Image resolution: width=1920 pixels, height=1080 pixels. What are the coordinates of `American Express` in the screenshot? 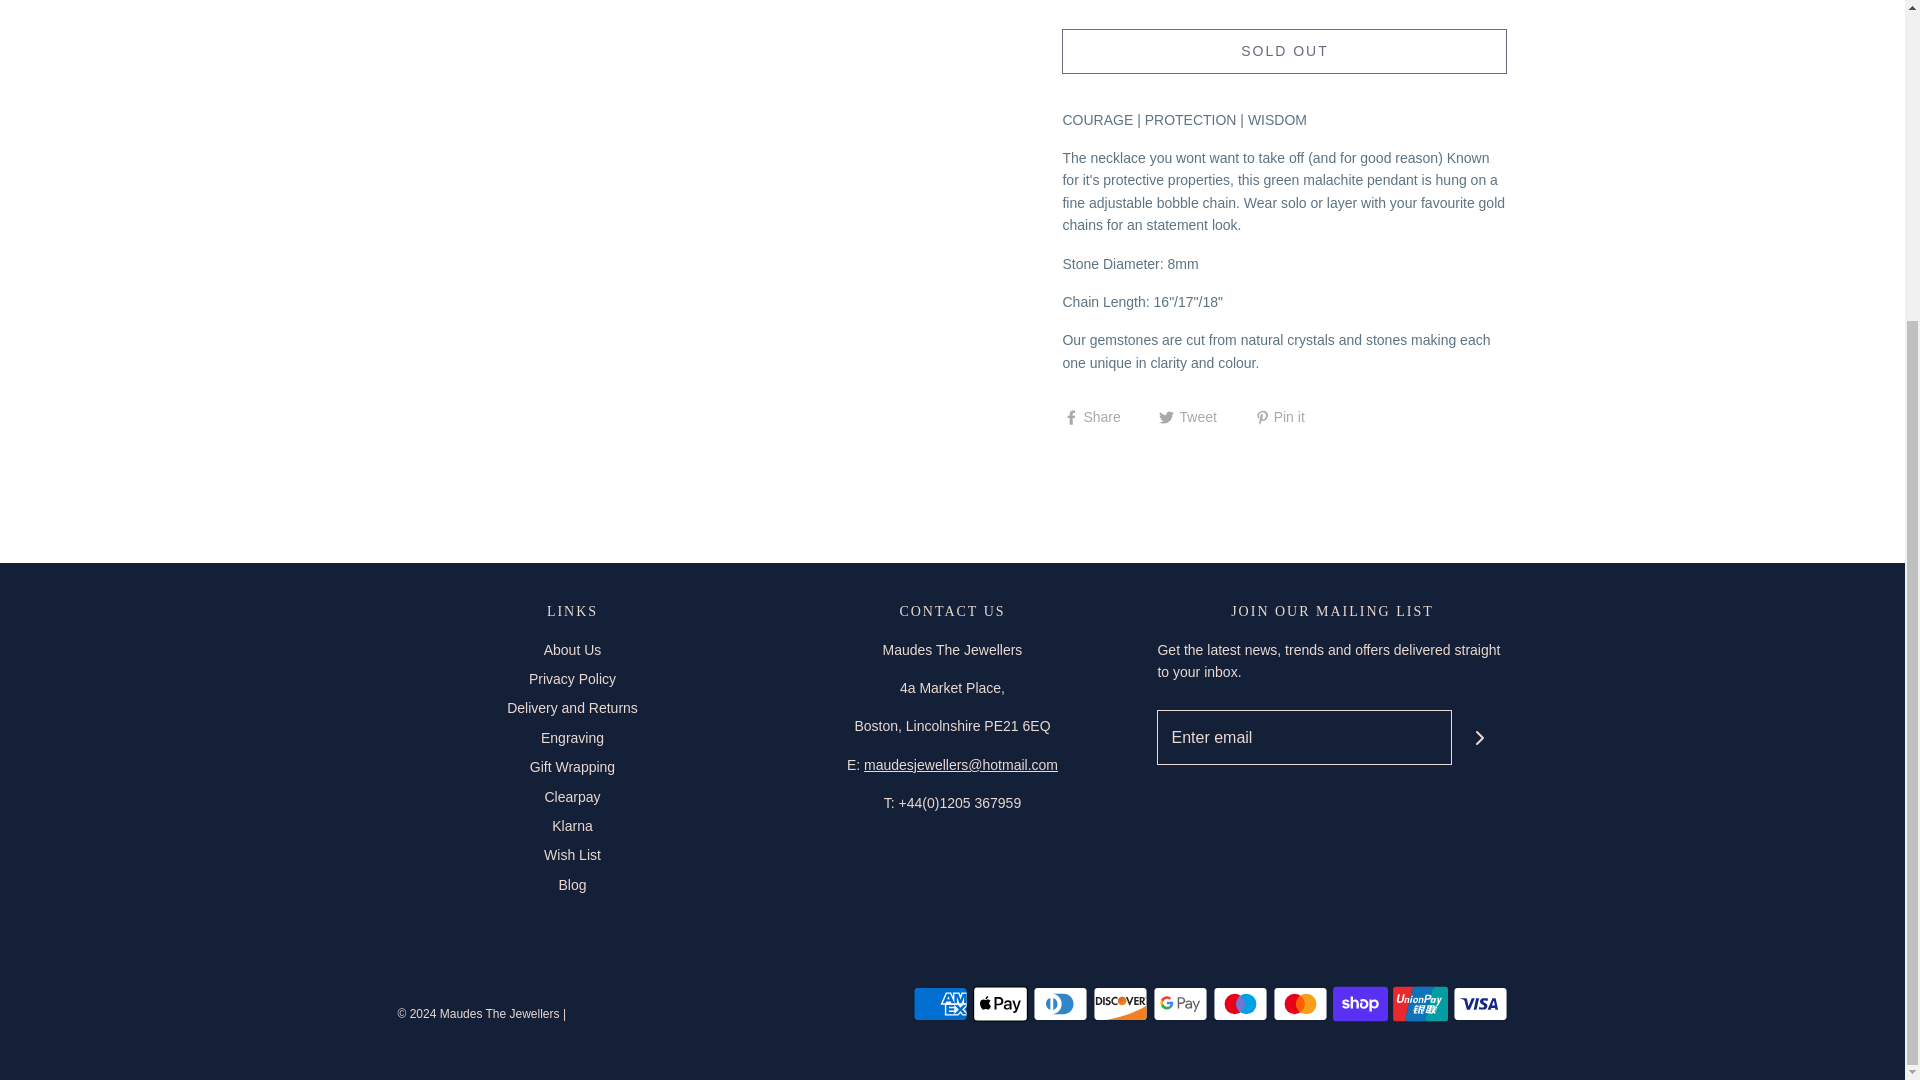 It's located at (940, 1003).